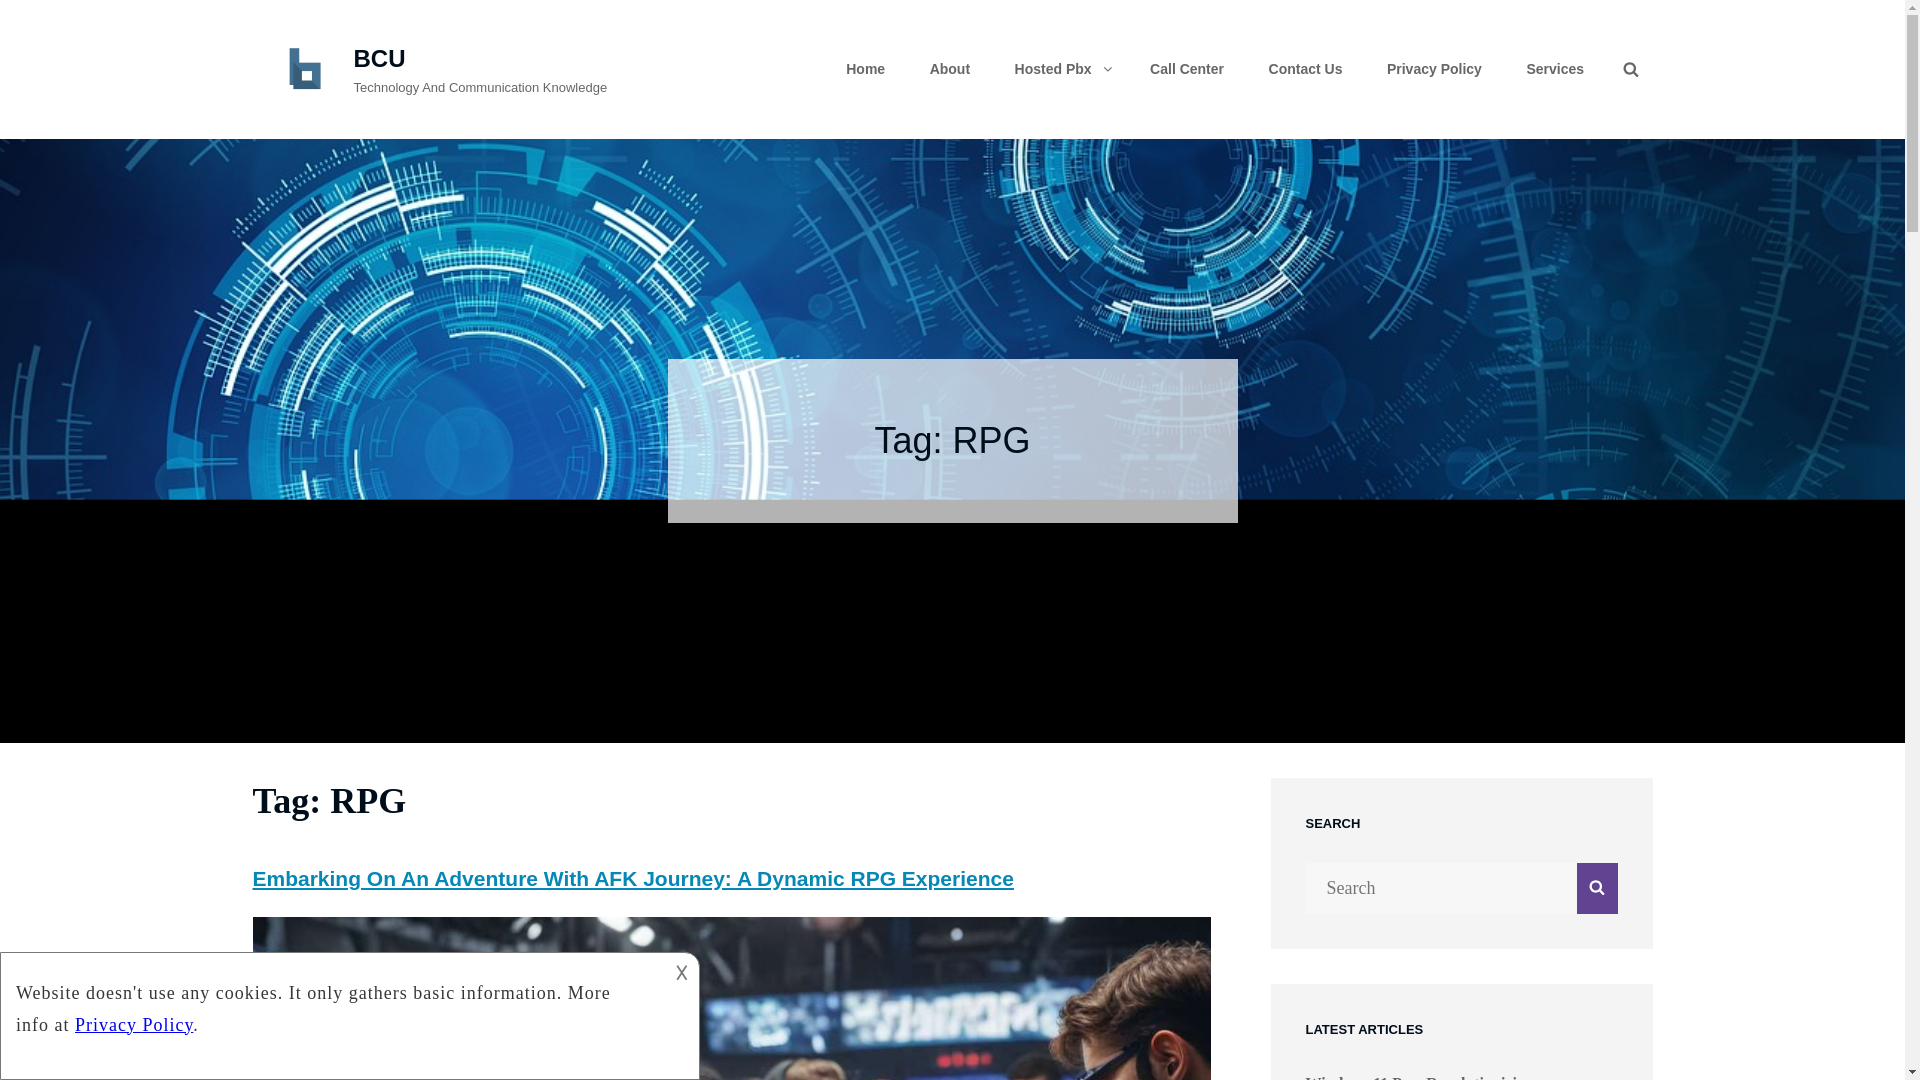 The width and height of the screenshot is (1920, 1080). Describe the element at coordinates (950, 69) in the screenshot. I see `About` at that location.